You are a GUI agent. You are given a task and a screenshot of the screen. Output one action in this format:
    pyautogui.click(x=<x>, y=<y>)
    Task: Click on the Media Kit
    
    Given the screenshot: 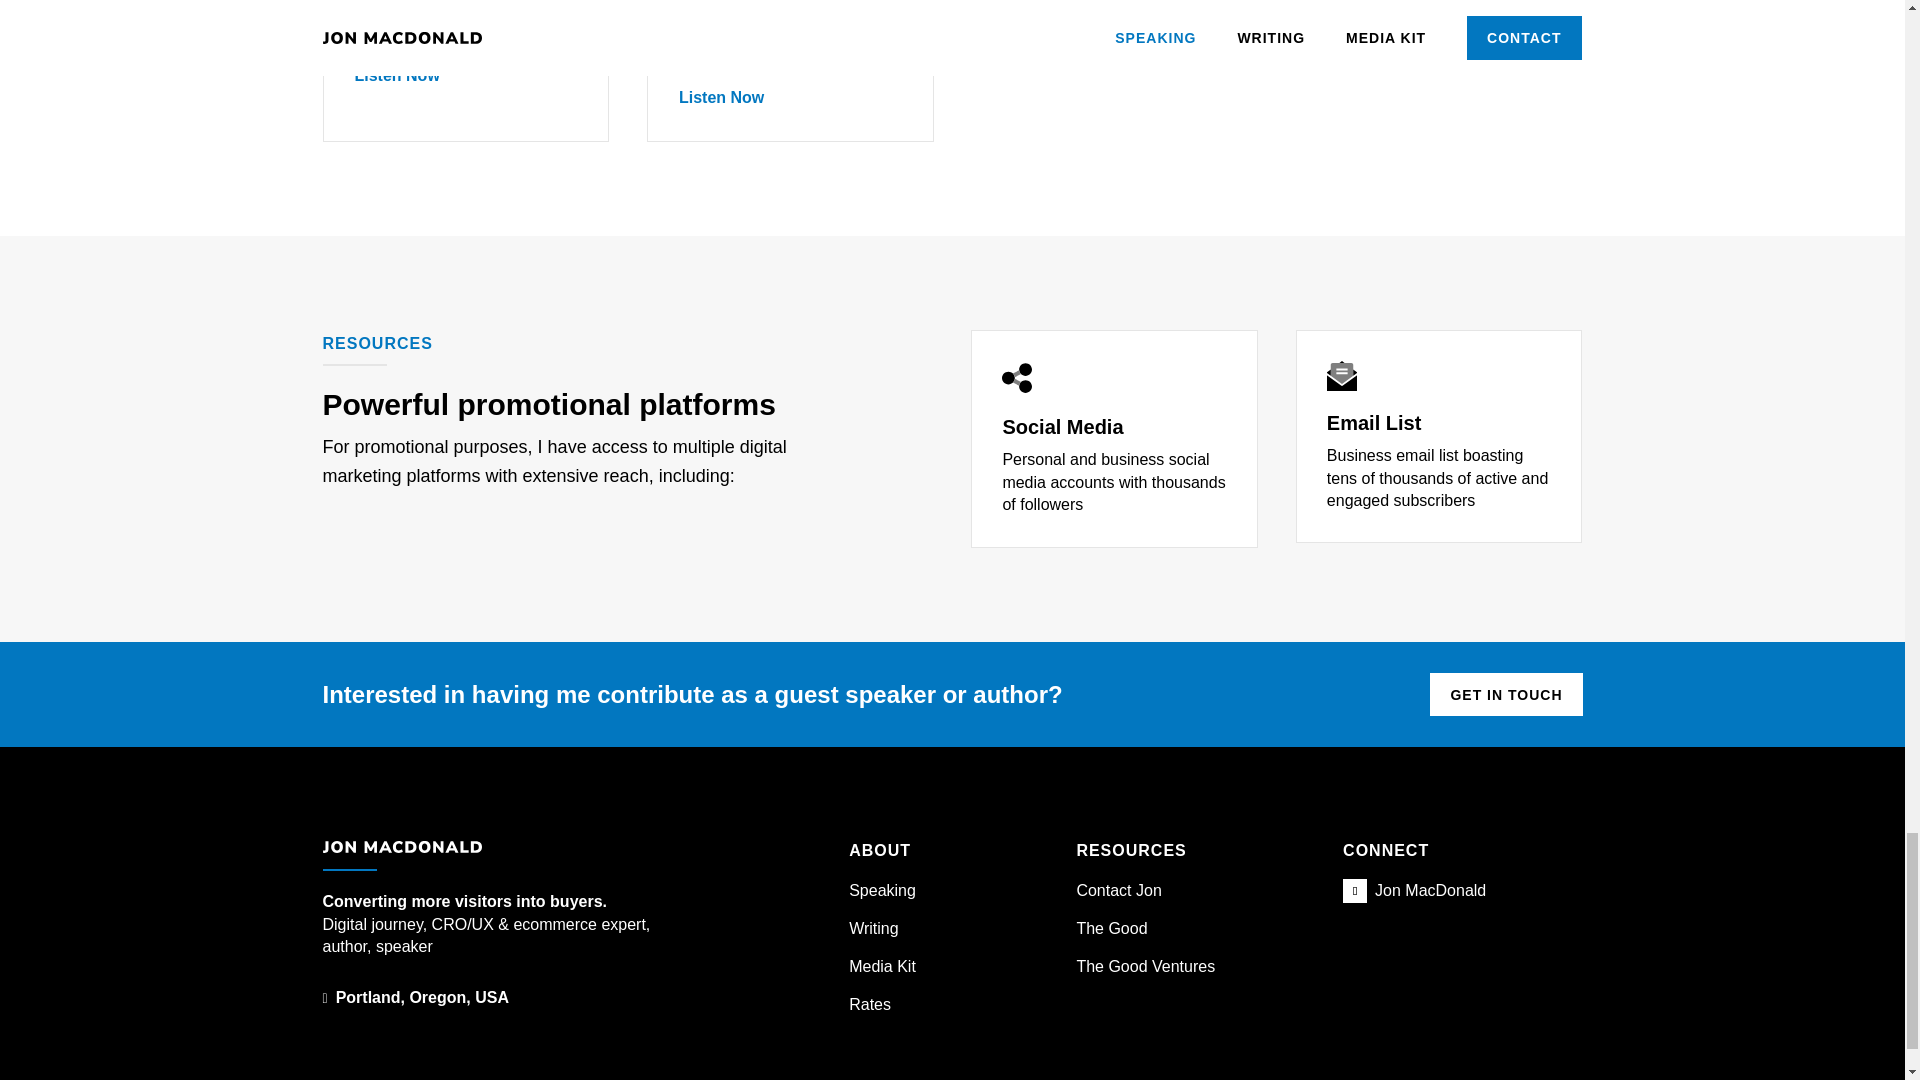 What is the action you would take?
    pyautogui.click(x=882, y=966)
    